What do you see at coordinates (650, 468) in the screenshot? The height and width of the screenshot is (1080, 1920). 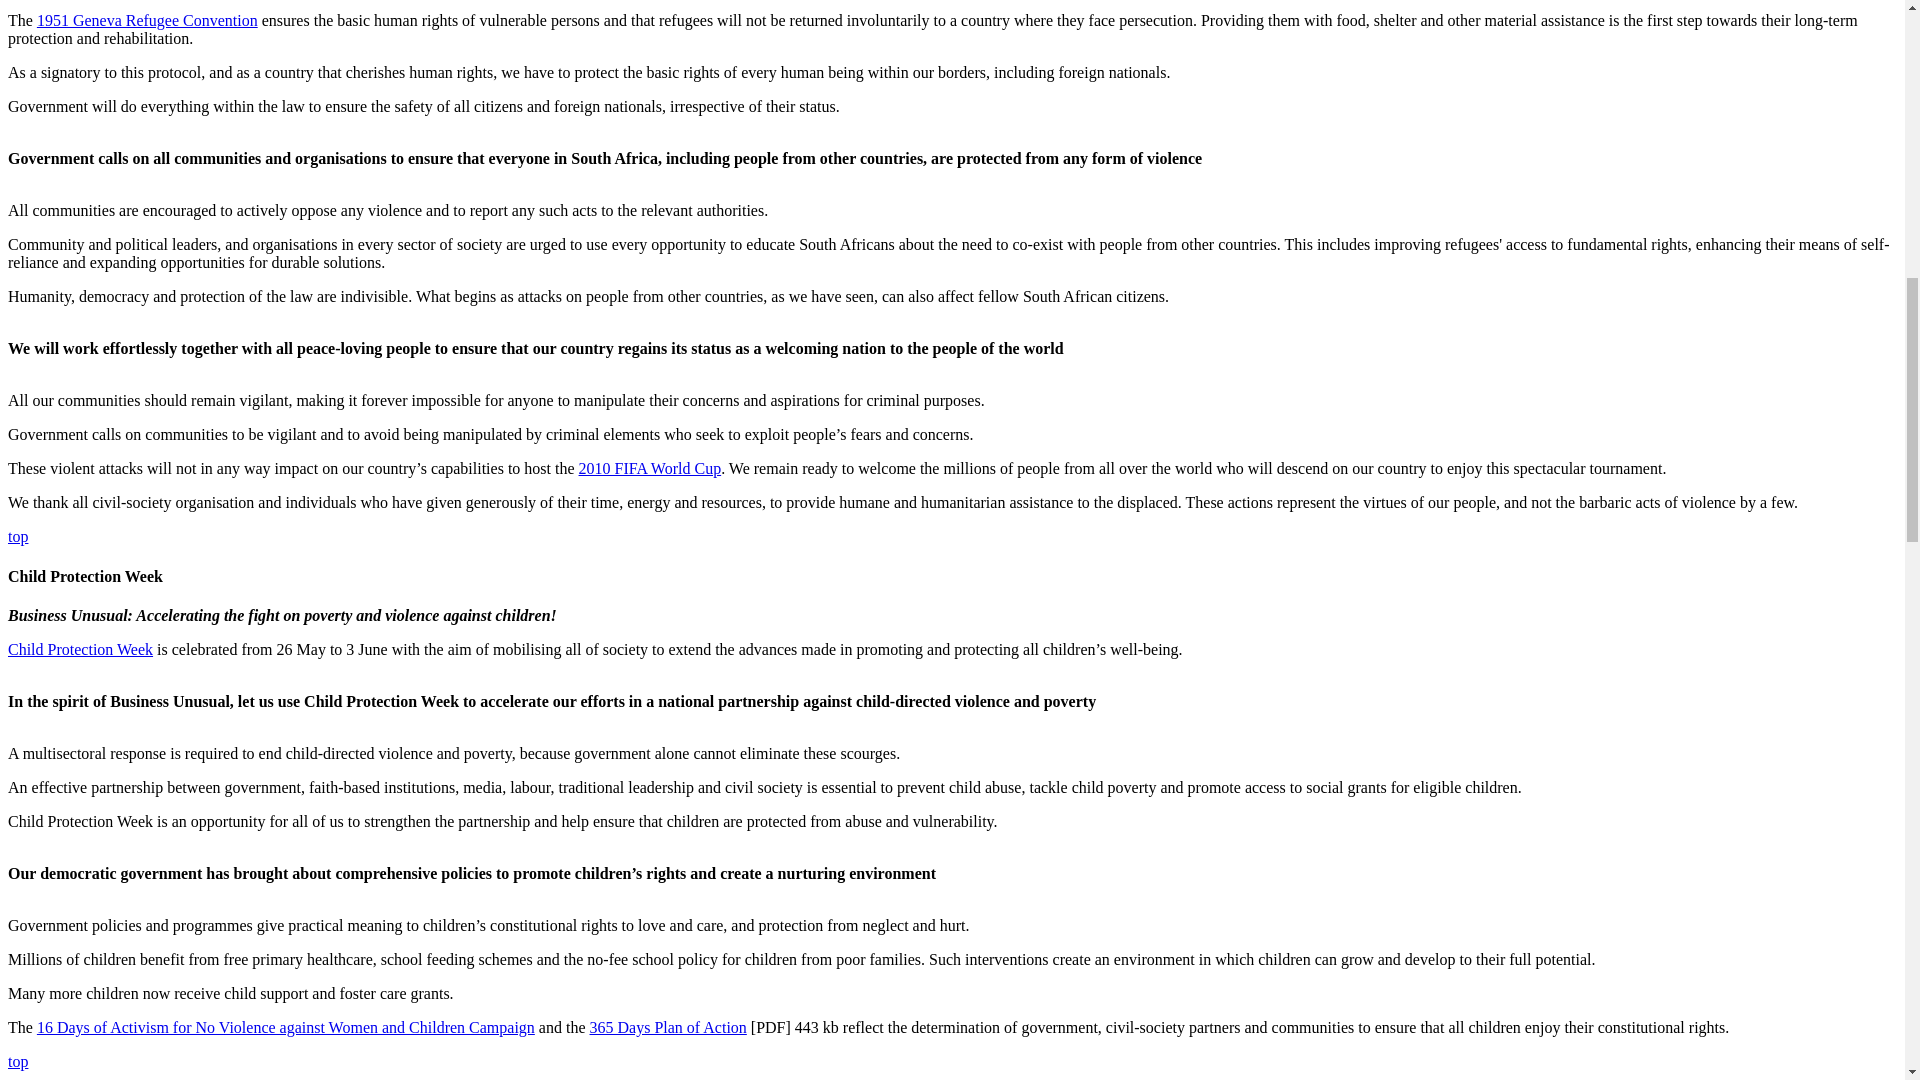 I see `2010 FIFA World Cup` at bounding box center [650, 468].